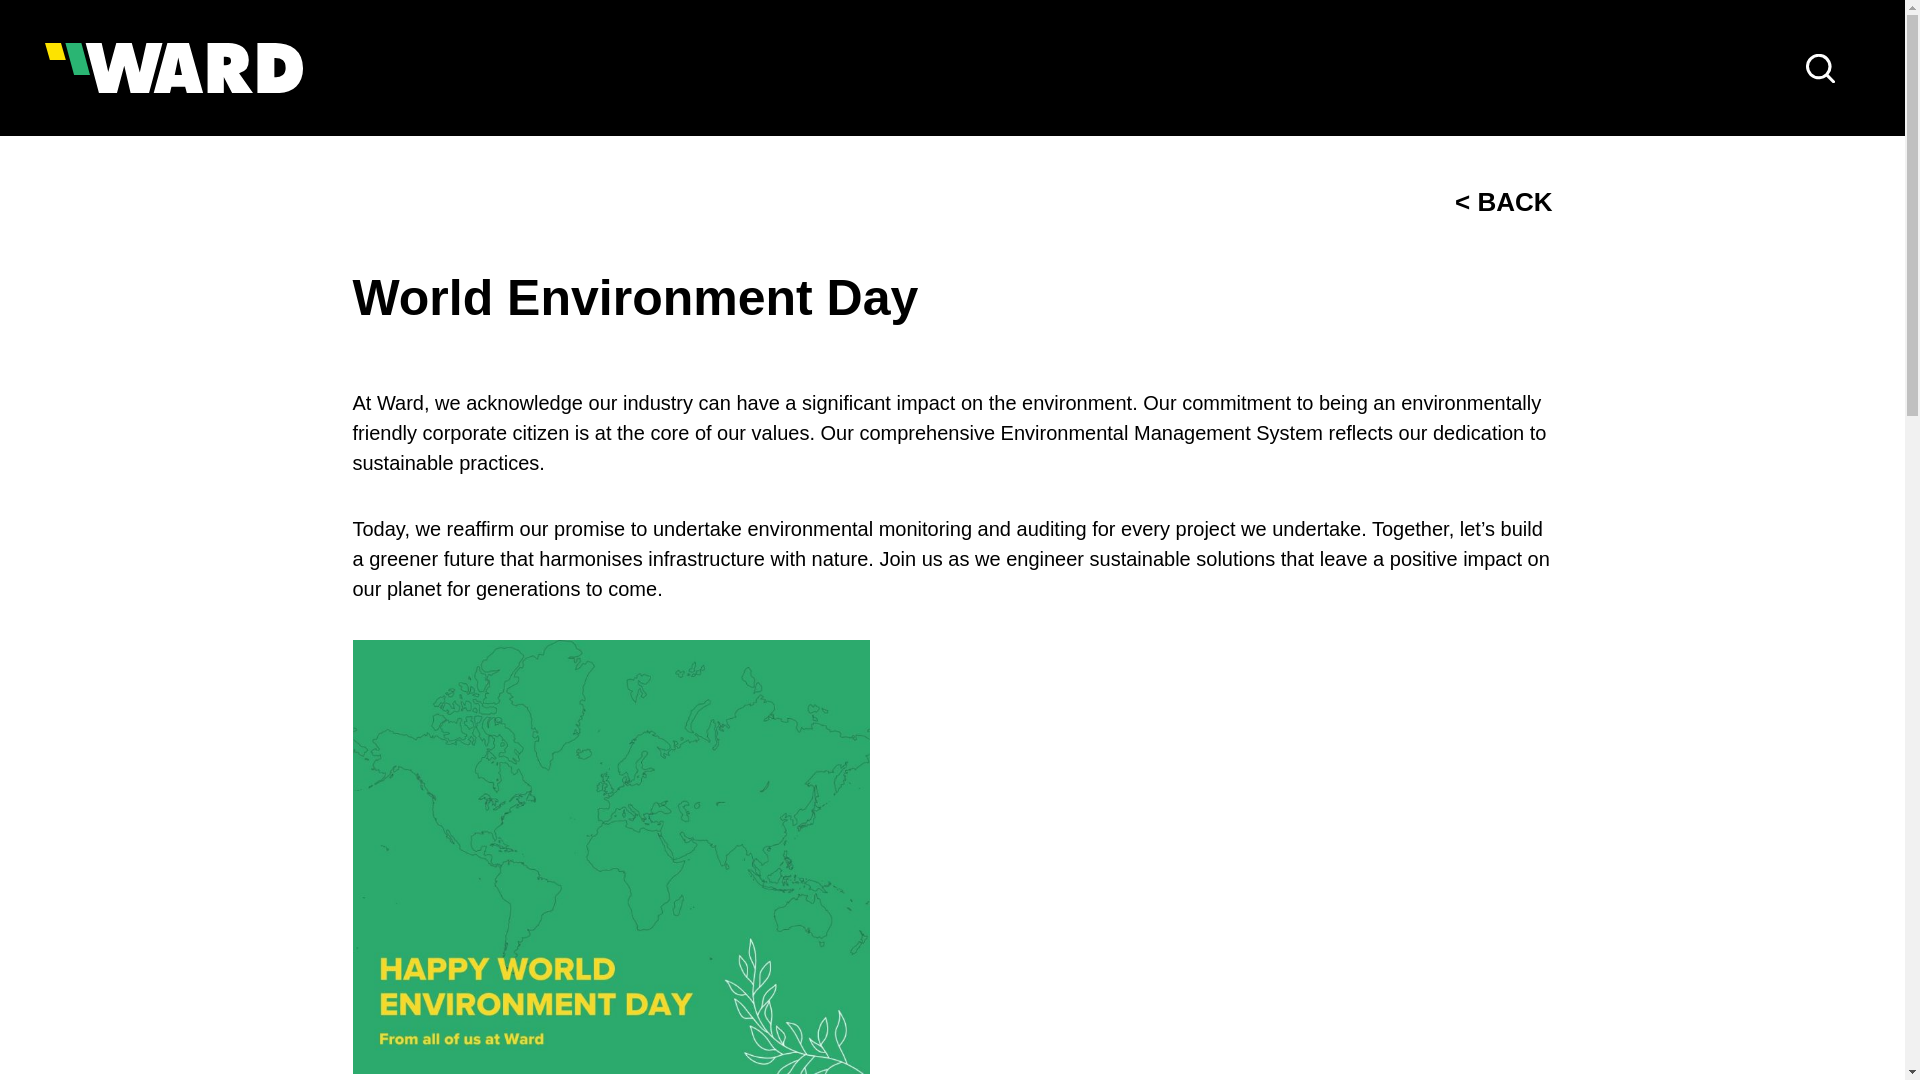  Describe the element at coordinates (1580, 68) in the screenshot. I see `BLOG` at that location.